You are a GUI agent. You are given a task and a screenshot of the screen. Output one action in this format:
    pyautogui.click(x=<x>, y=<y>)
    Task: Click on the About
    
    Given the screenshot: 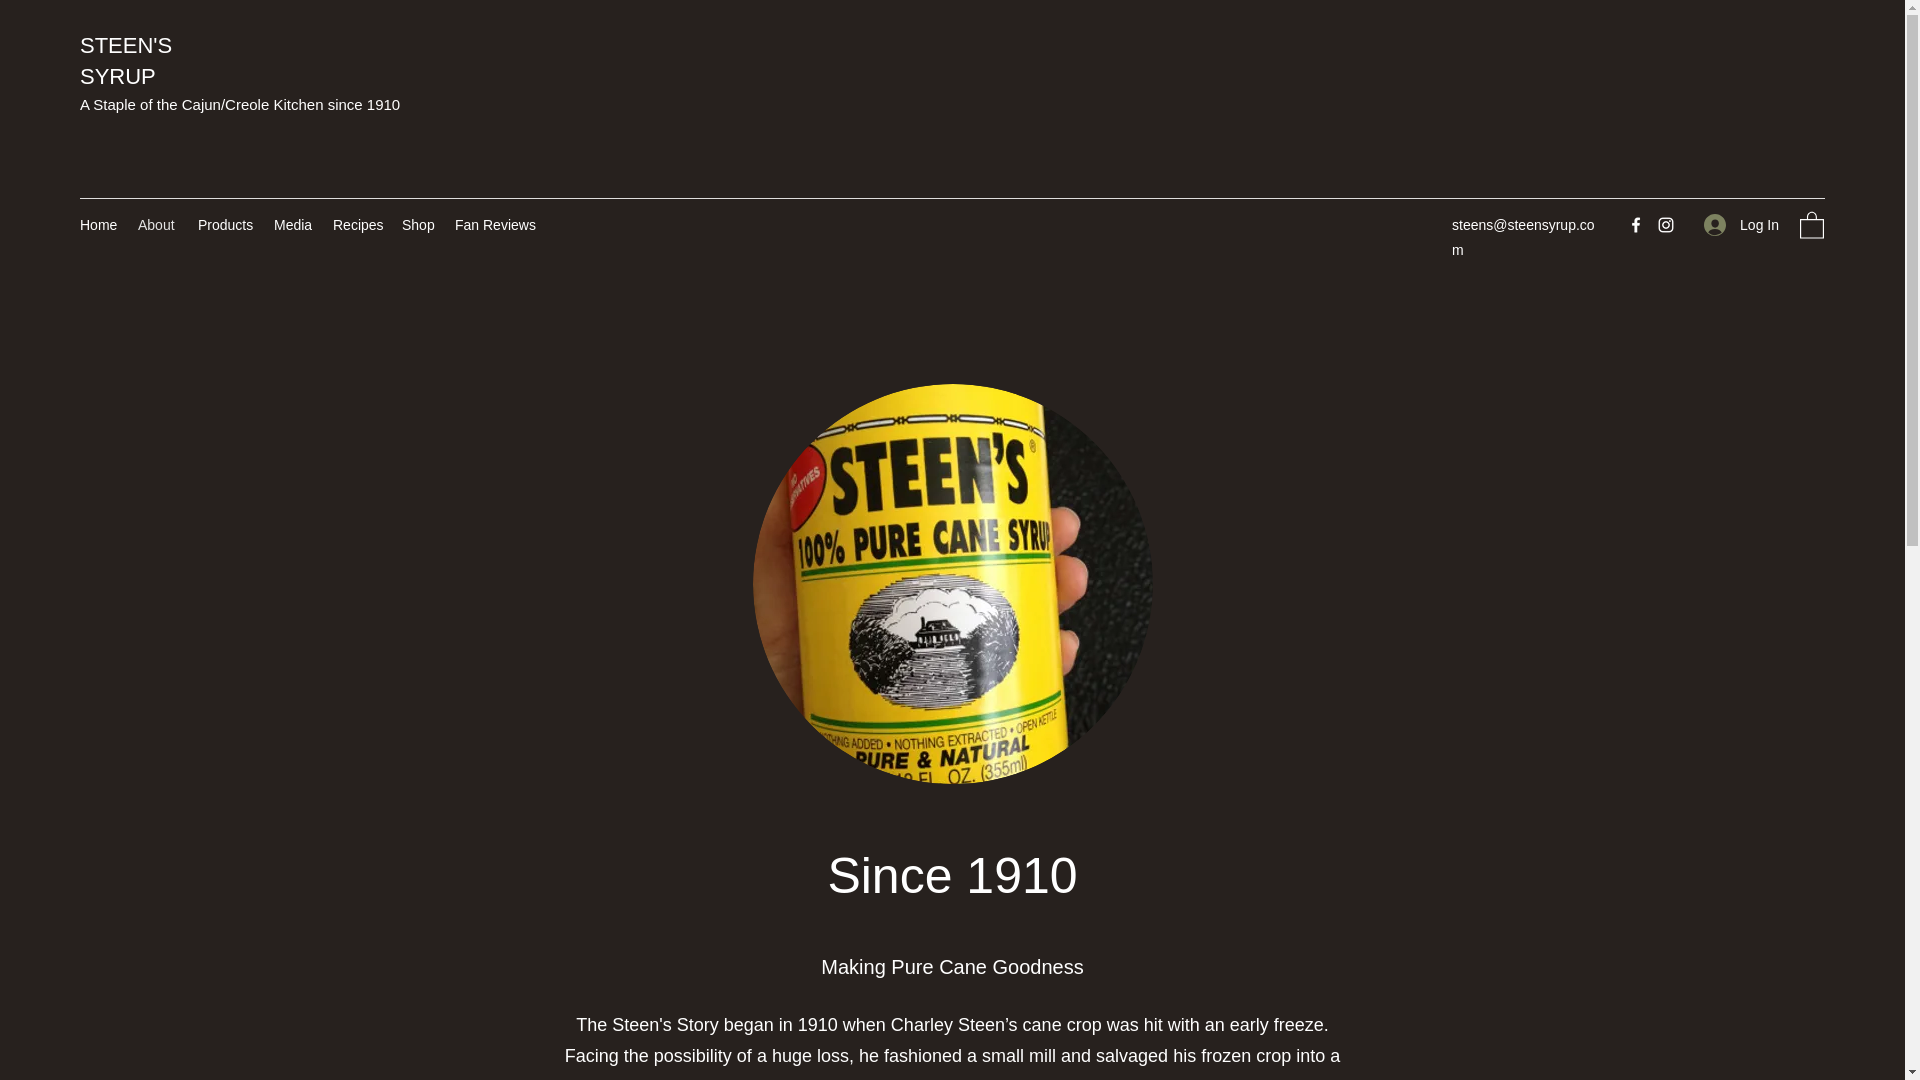 What is the action you would take?
    pyautogui.click(x=158, y=224)
    